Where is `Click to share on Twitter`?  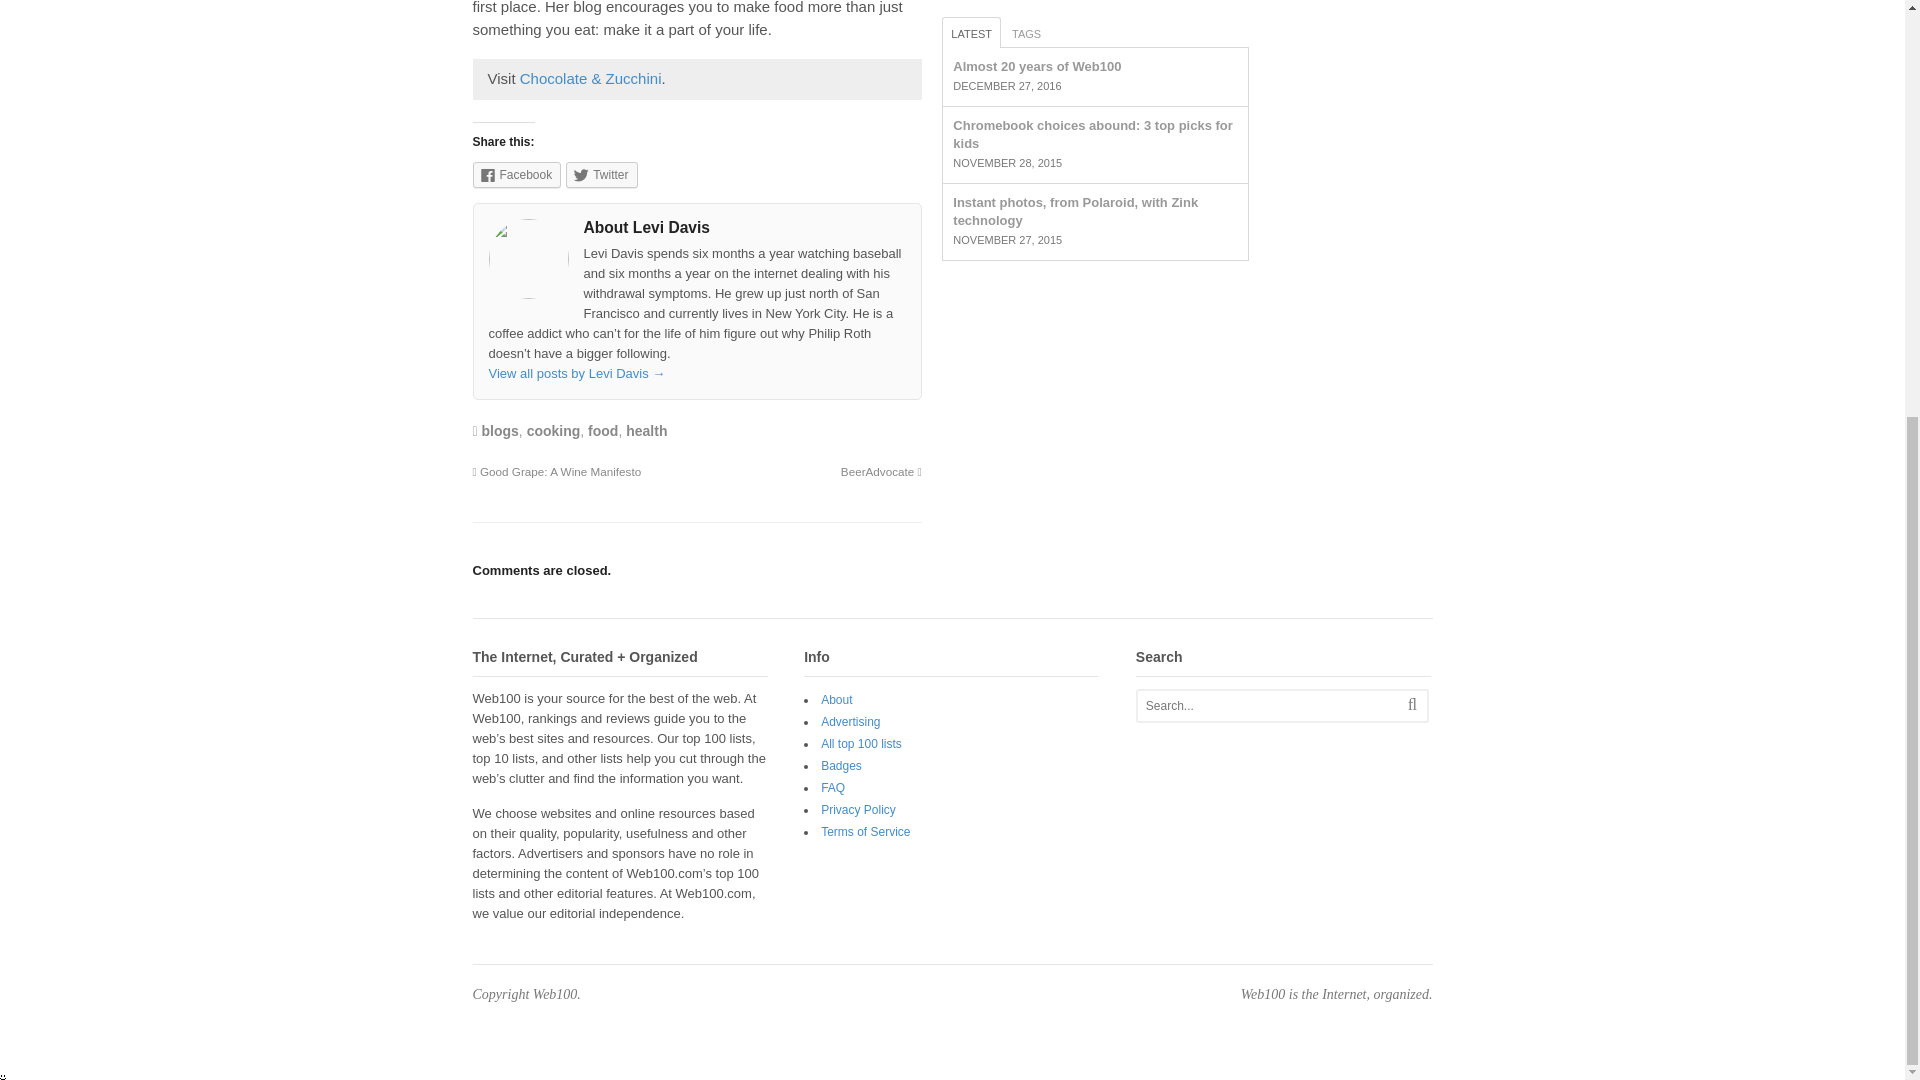
Click to share on Twitter is located at coordinates (602, 174).